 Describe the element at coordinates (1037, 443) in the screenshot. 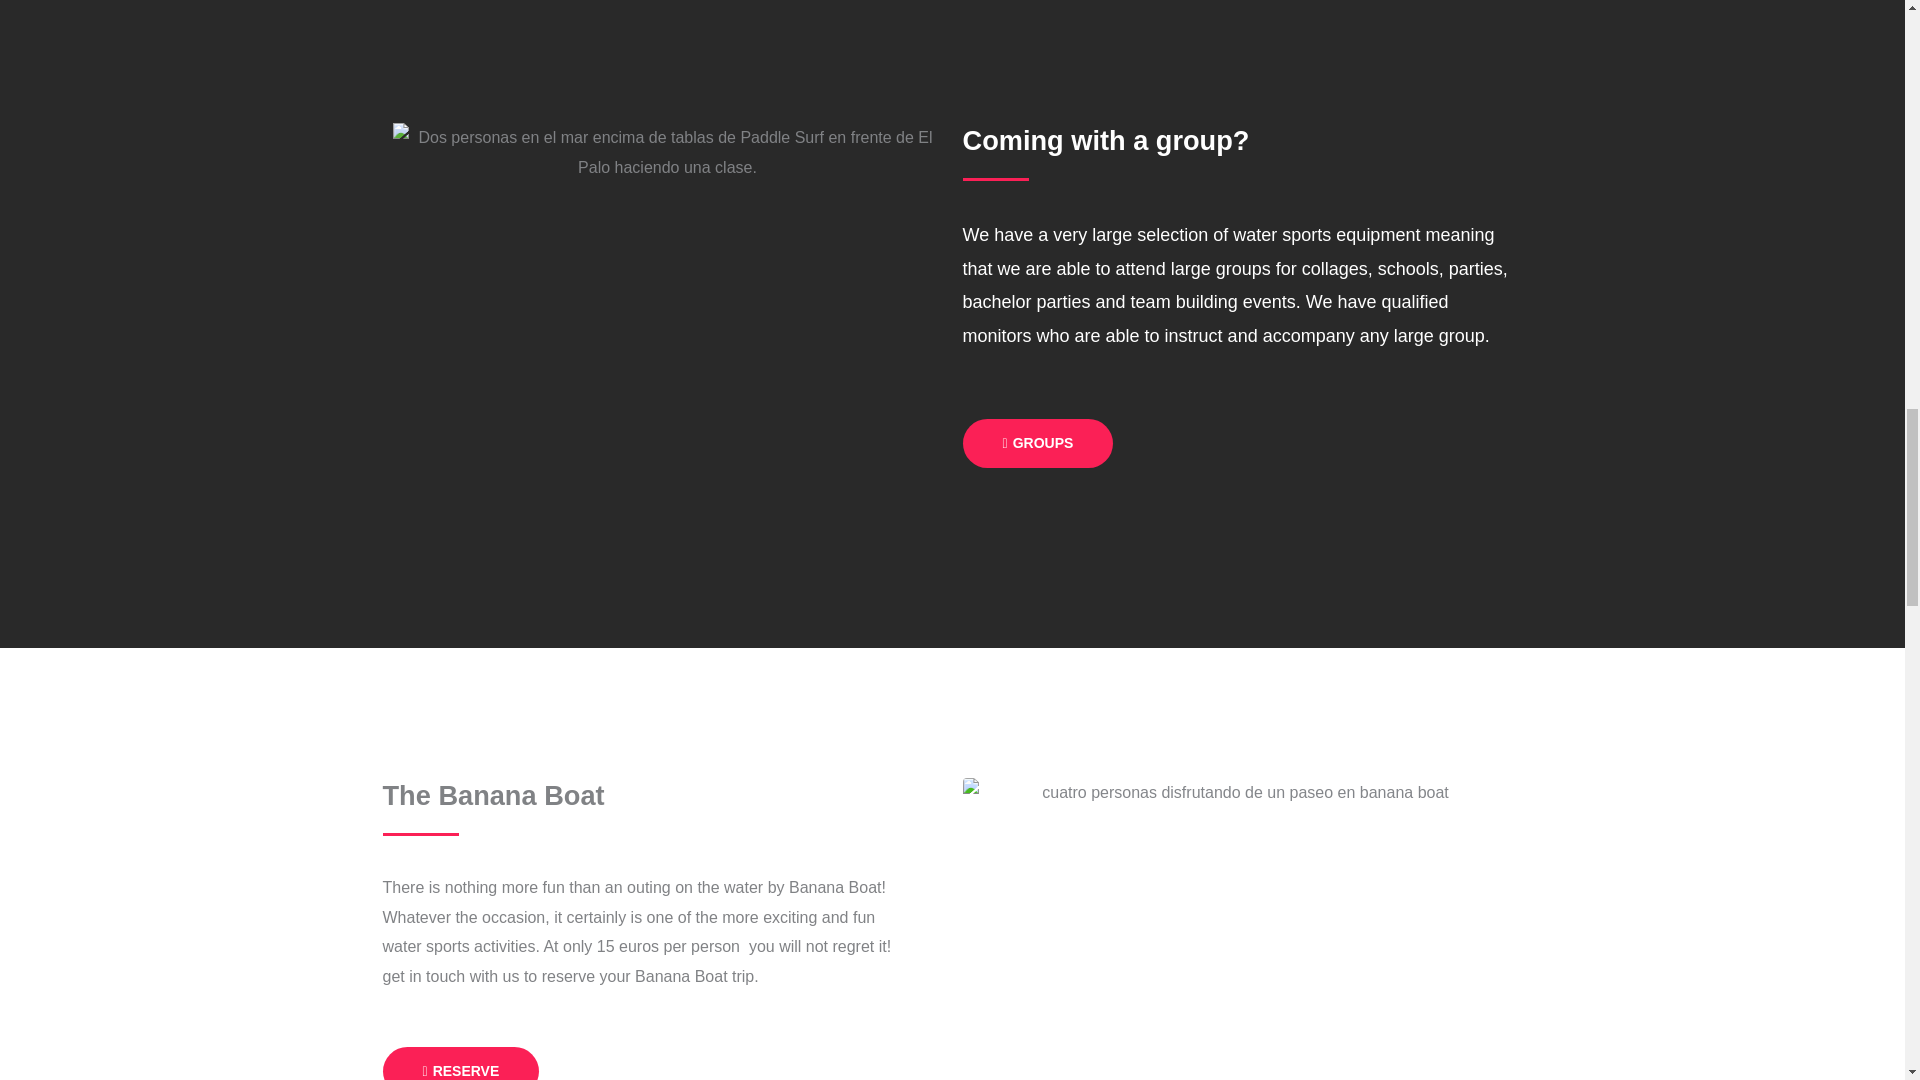

I see `GROUPS` at that location.